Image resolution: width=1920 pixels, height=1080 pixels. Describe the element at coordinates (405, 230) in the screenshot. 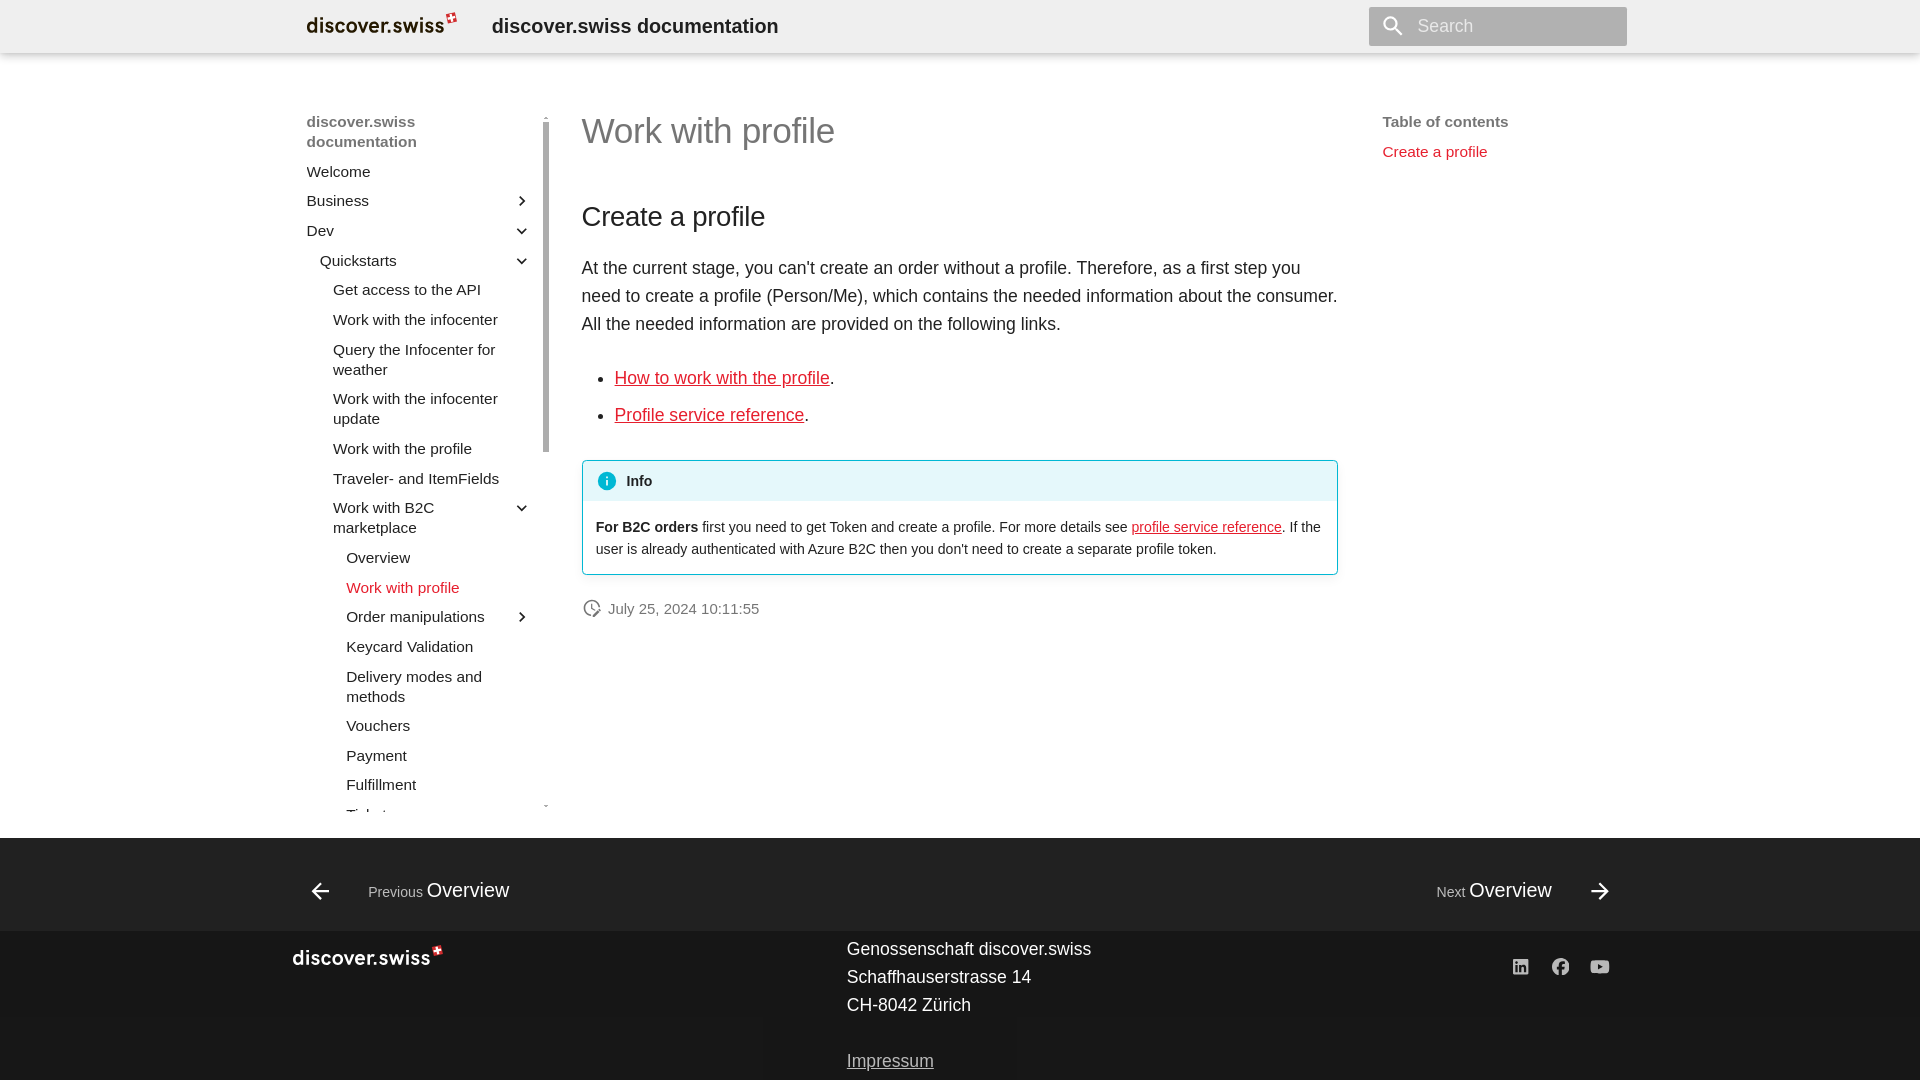

I see `Query the Infocenter for weather` at that location.